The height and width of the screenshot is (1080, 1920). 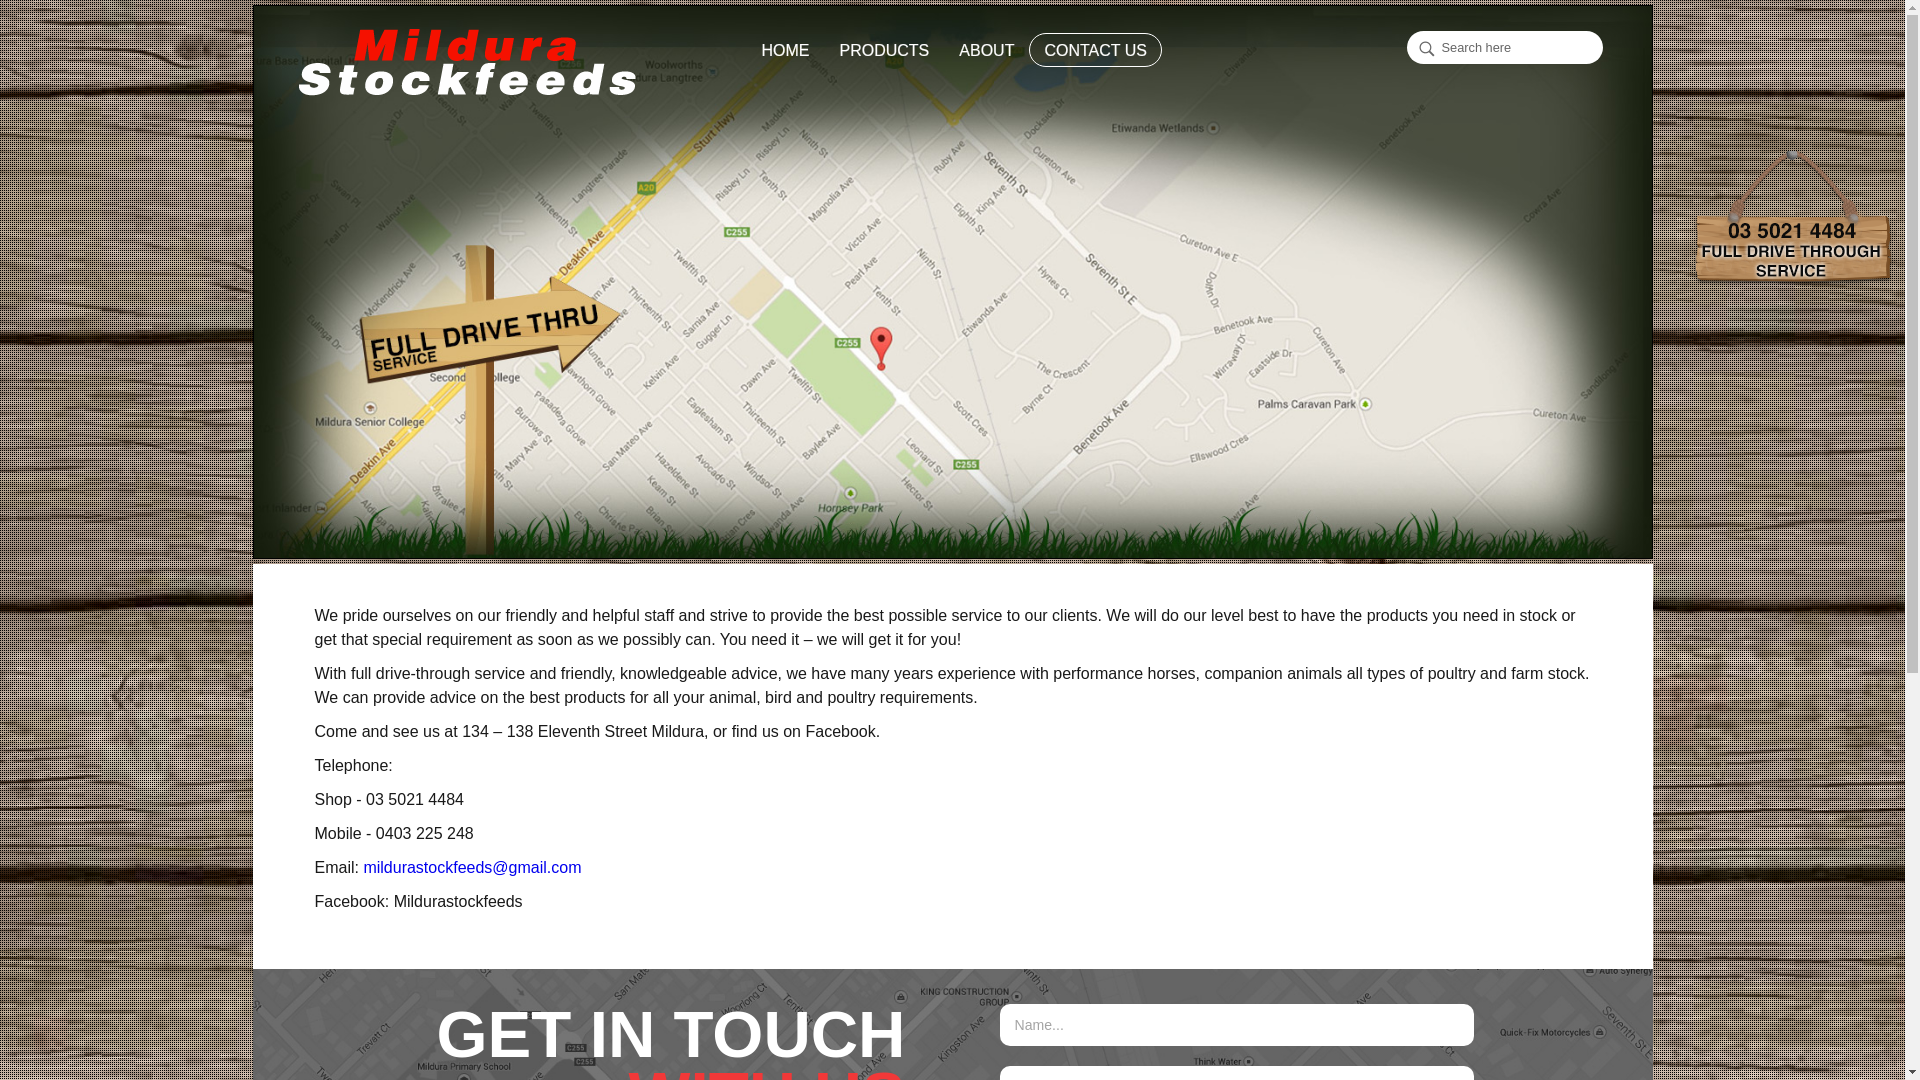 I want to click on mildurastockfeeds@gmail.com, so click(x=472, y=868).